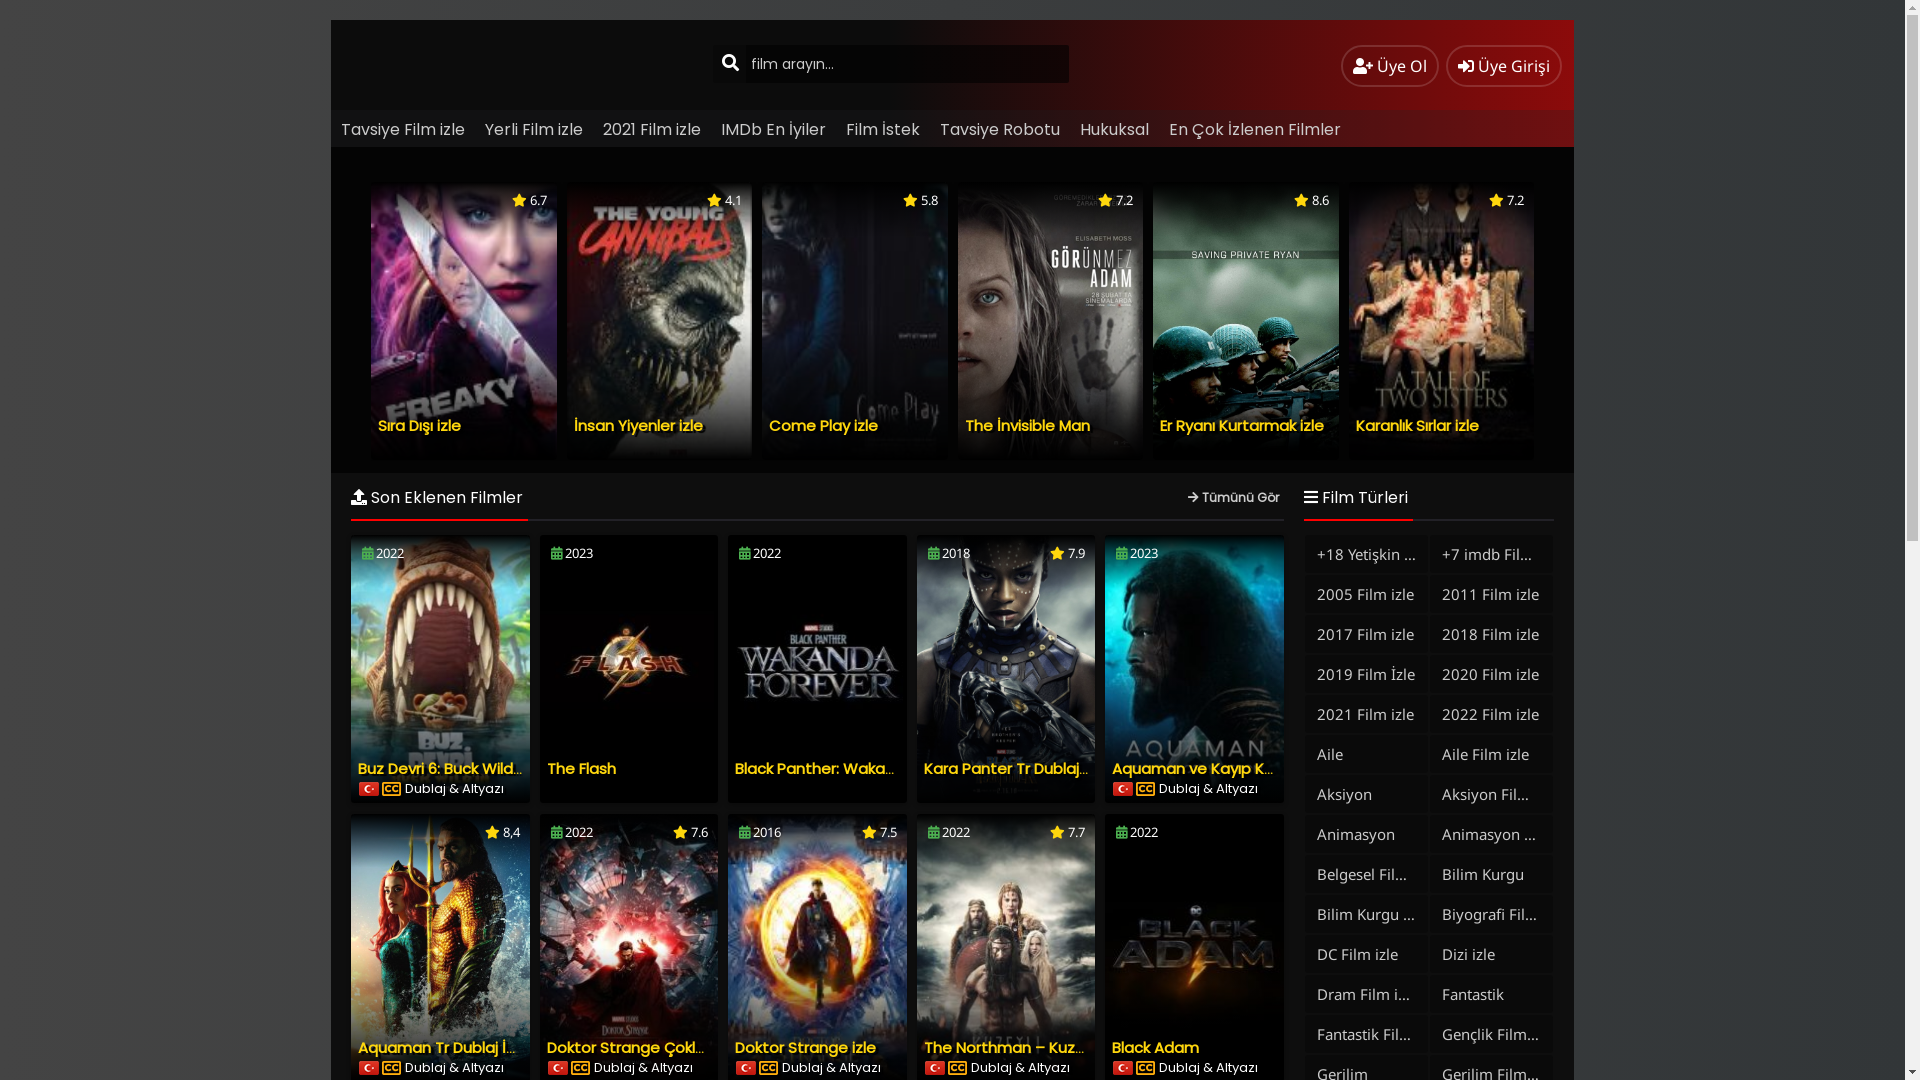  I want to click on Aile, so click(1366, 754).